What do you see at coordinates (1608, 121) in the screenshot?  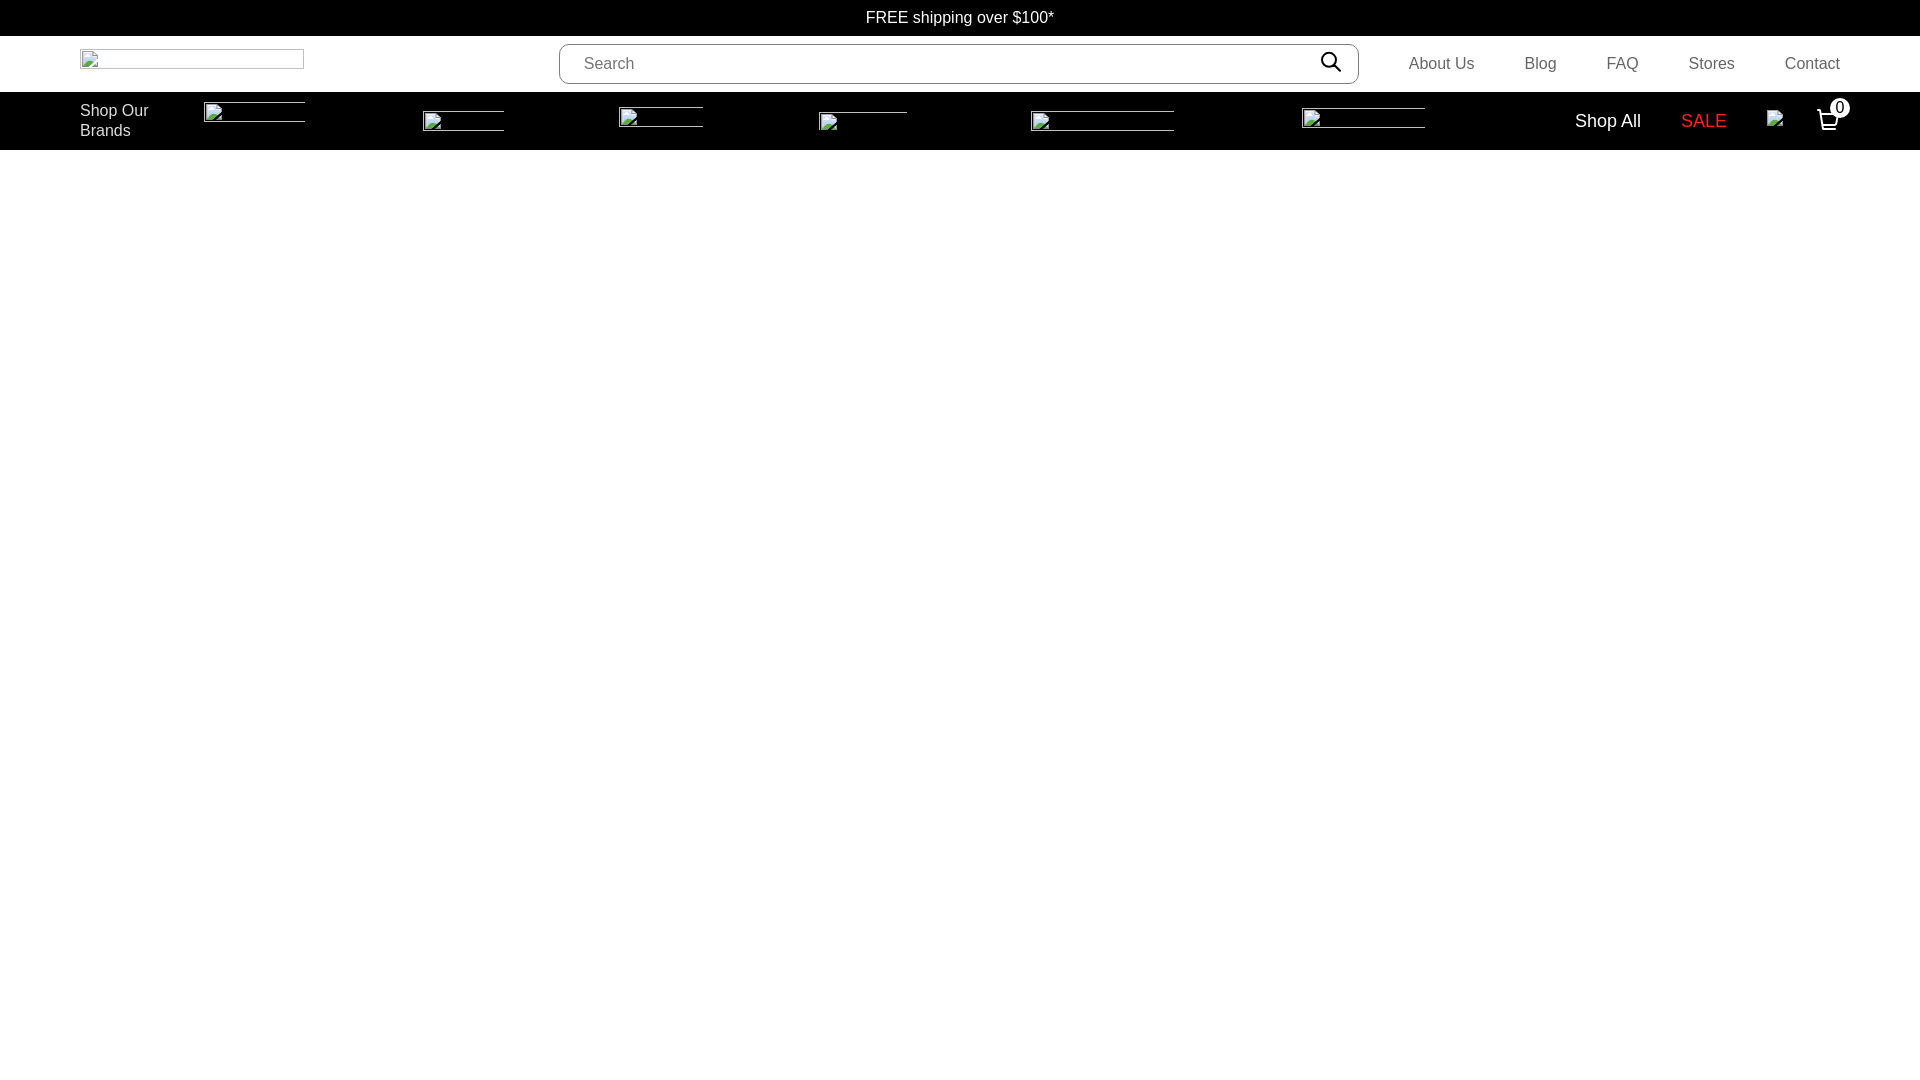 I see `Shop All` at bounding box center [1608, 121].